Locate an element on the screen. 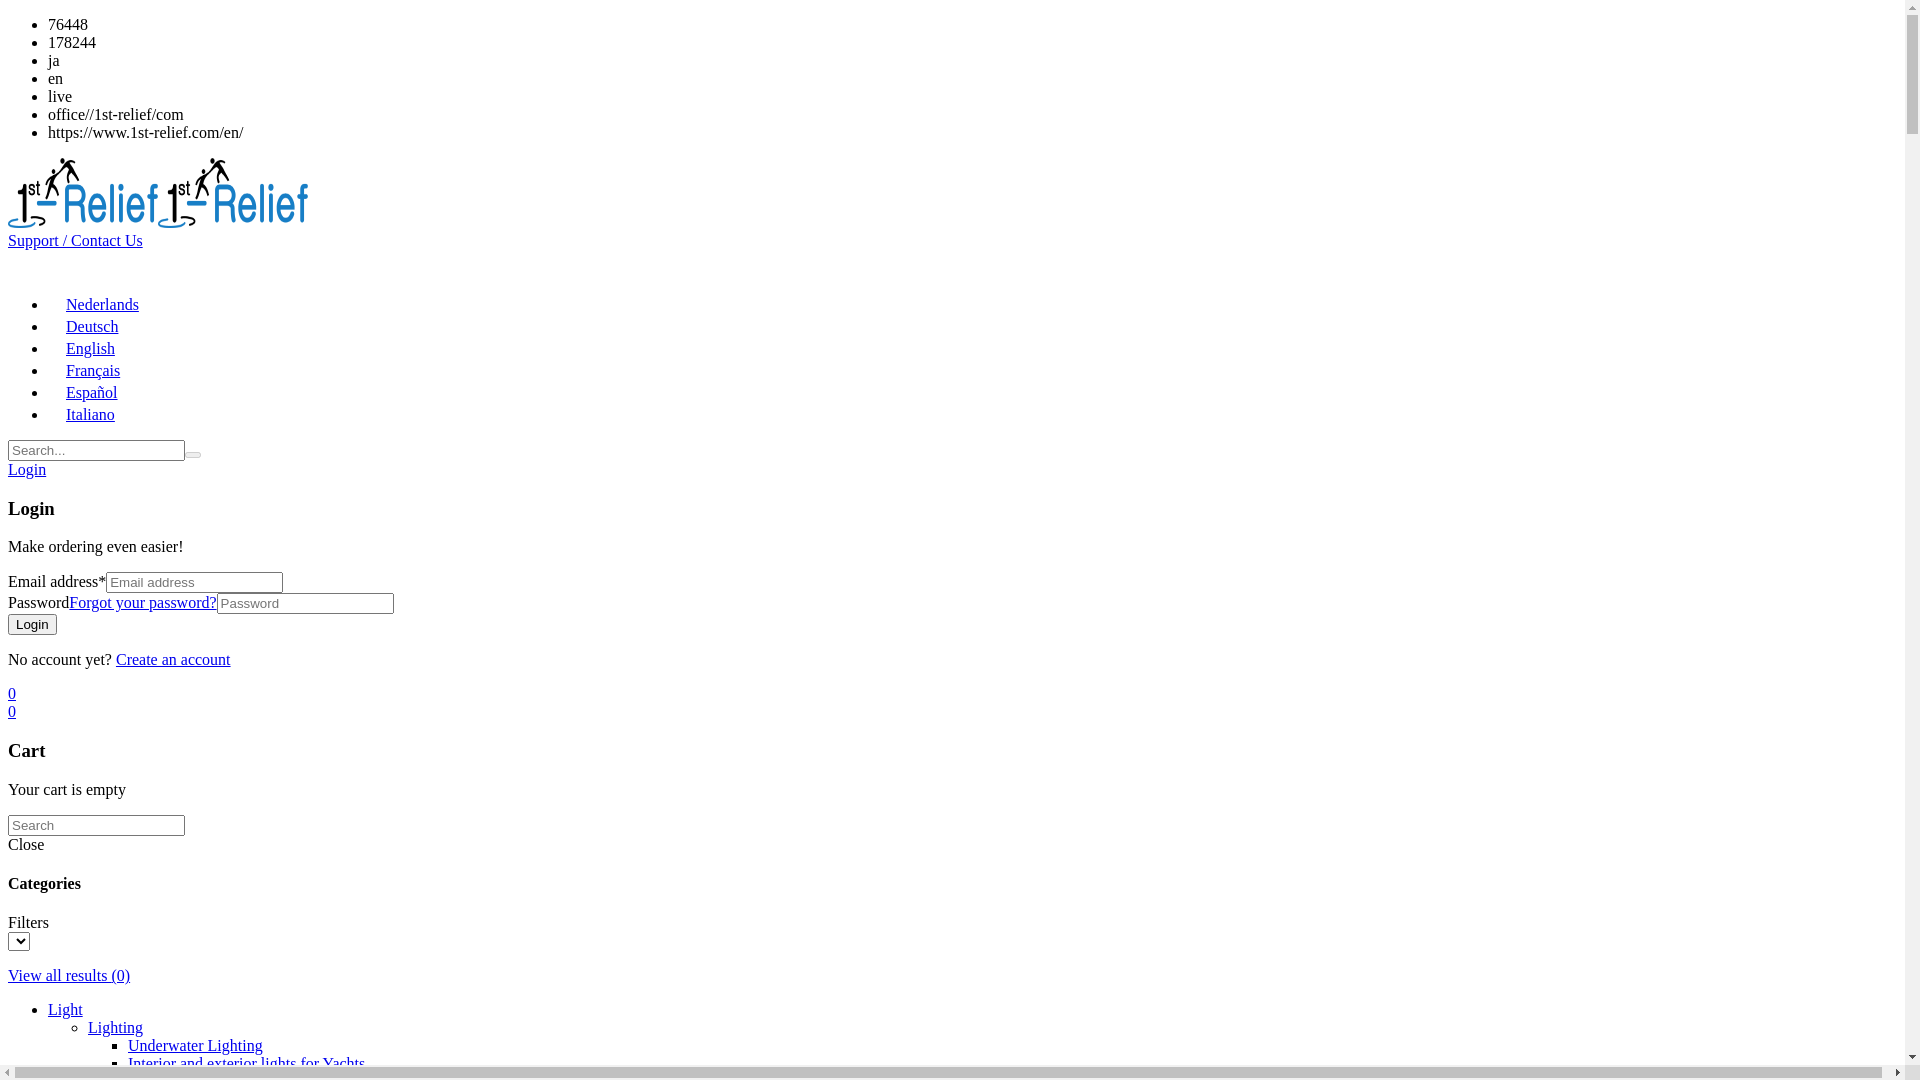  Italiano is located at coordinates (82, 414).